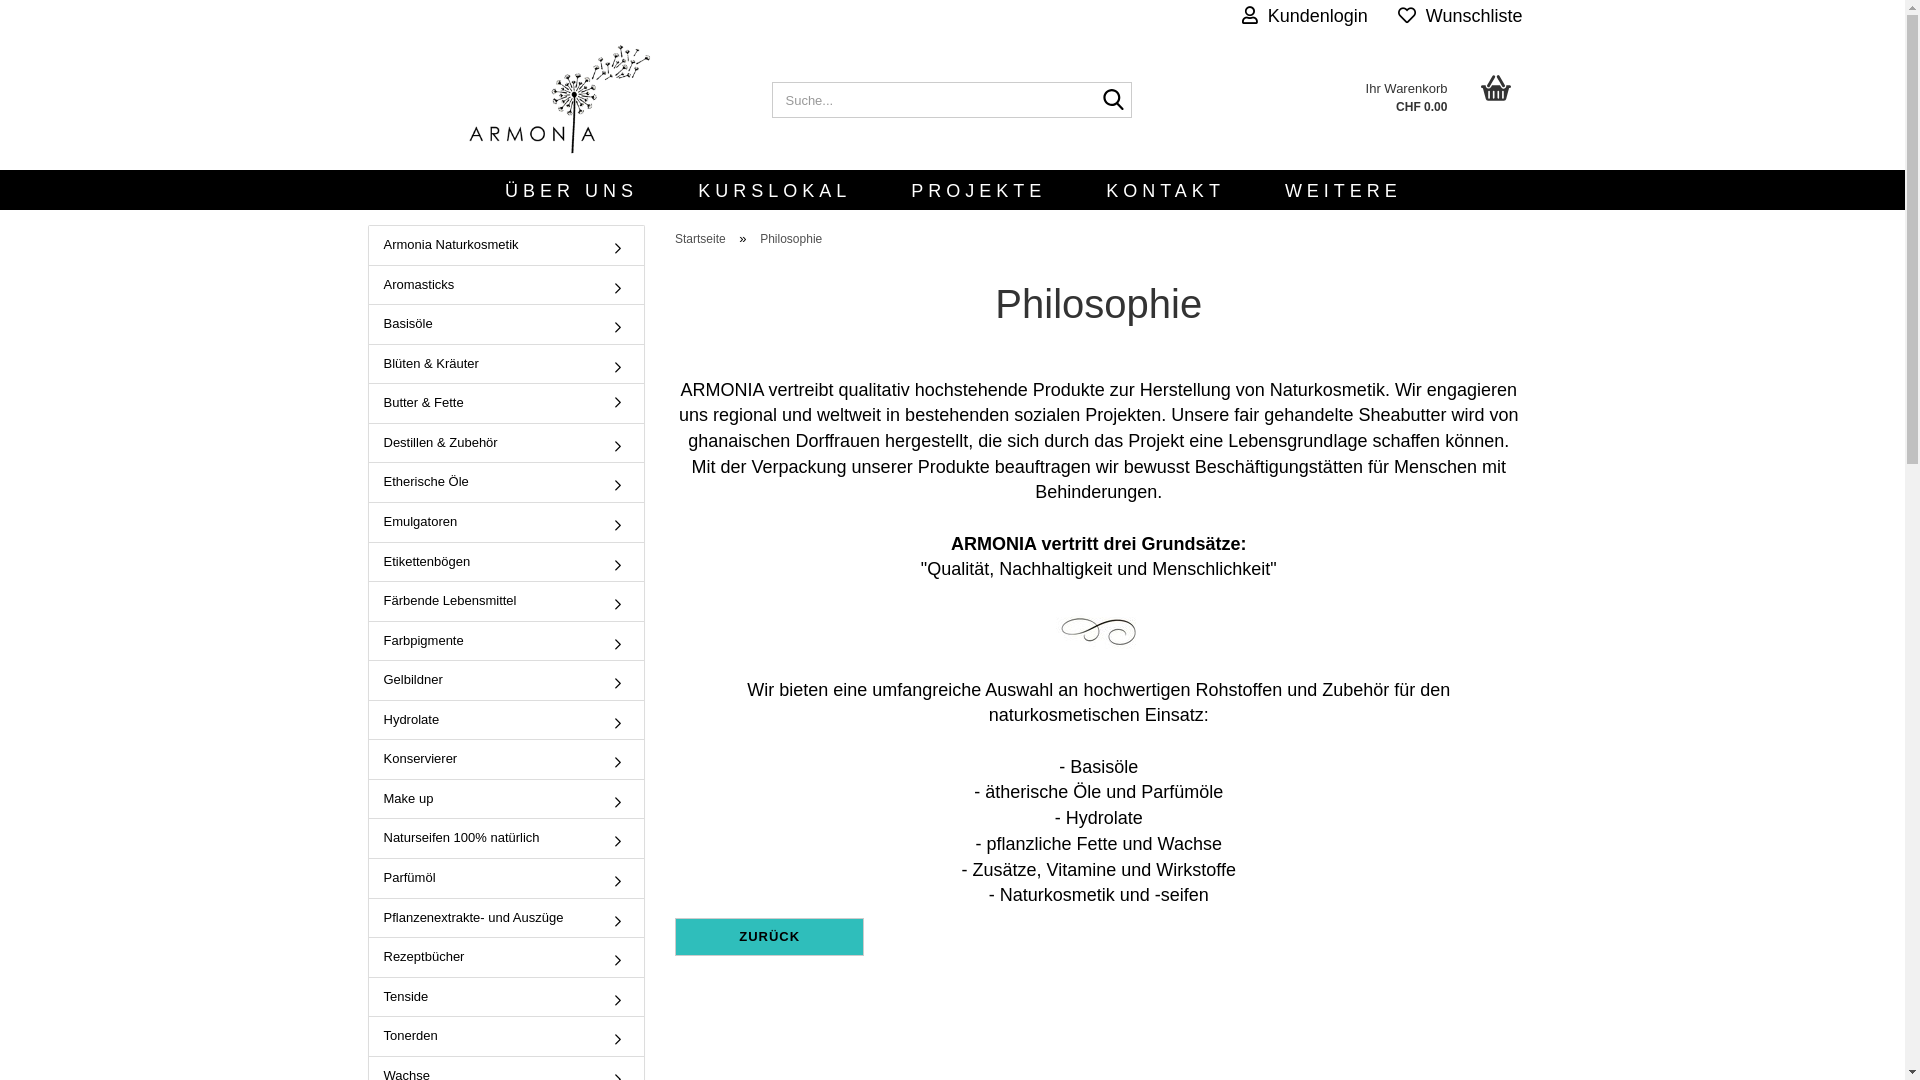 This screenshot has width=1920, height=1080. Describe the element at coordinates (506, 800) in the screenshot. I see `Make up` at that location.